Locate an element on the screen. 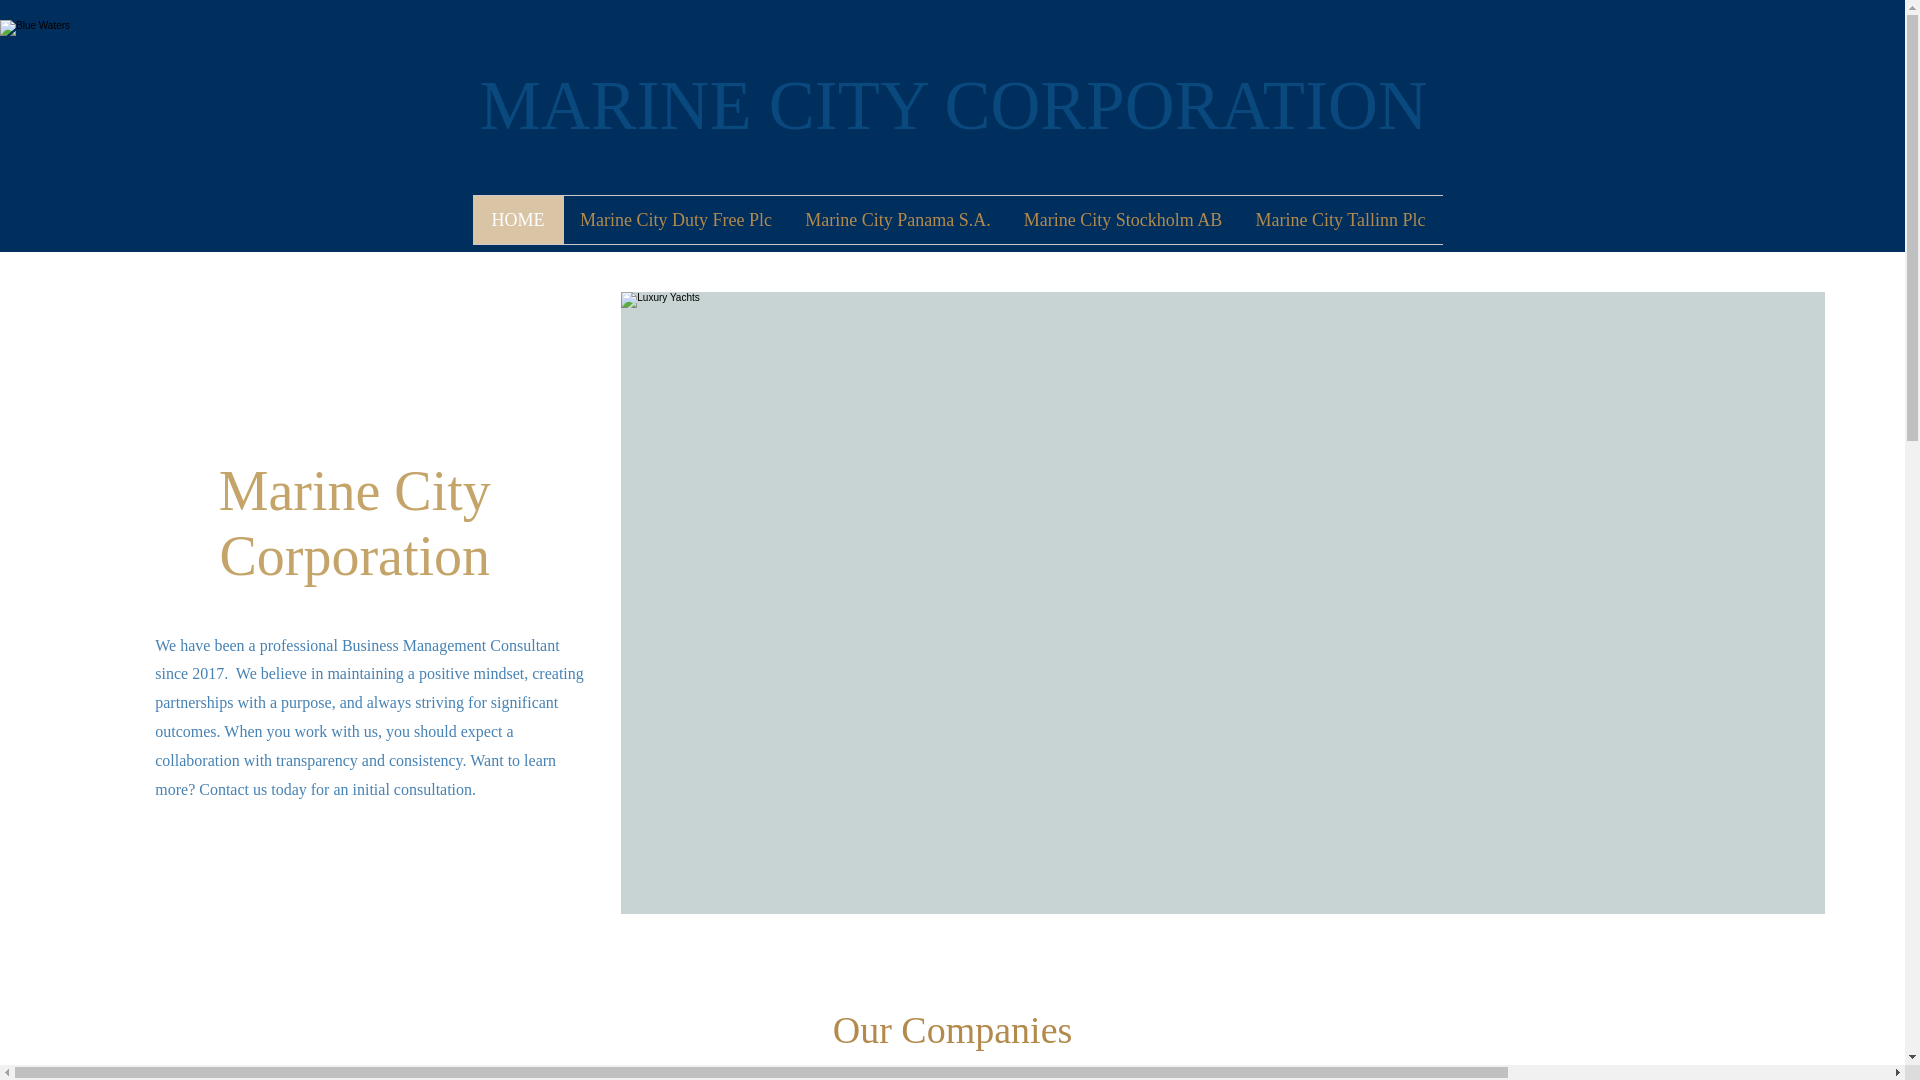 The image size is (1920, 1080). Marine City Panama S.A. is located at coordinates (896, 220).